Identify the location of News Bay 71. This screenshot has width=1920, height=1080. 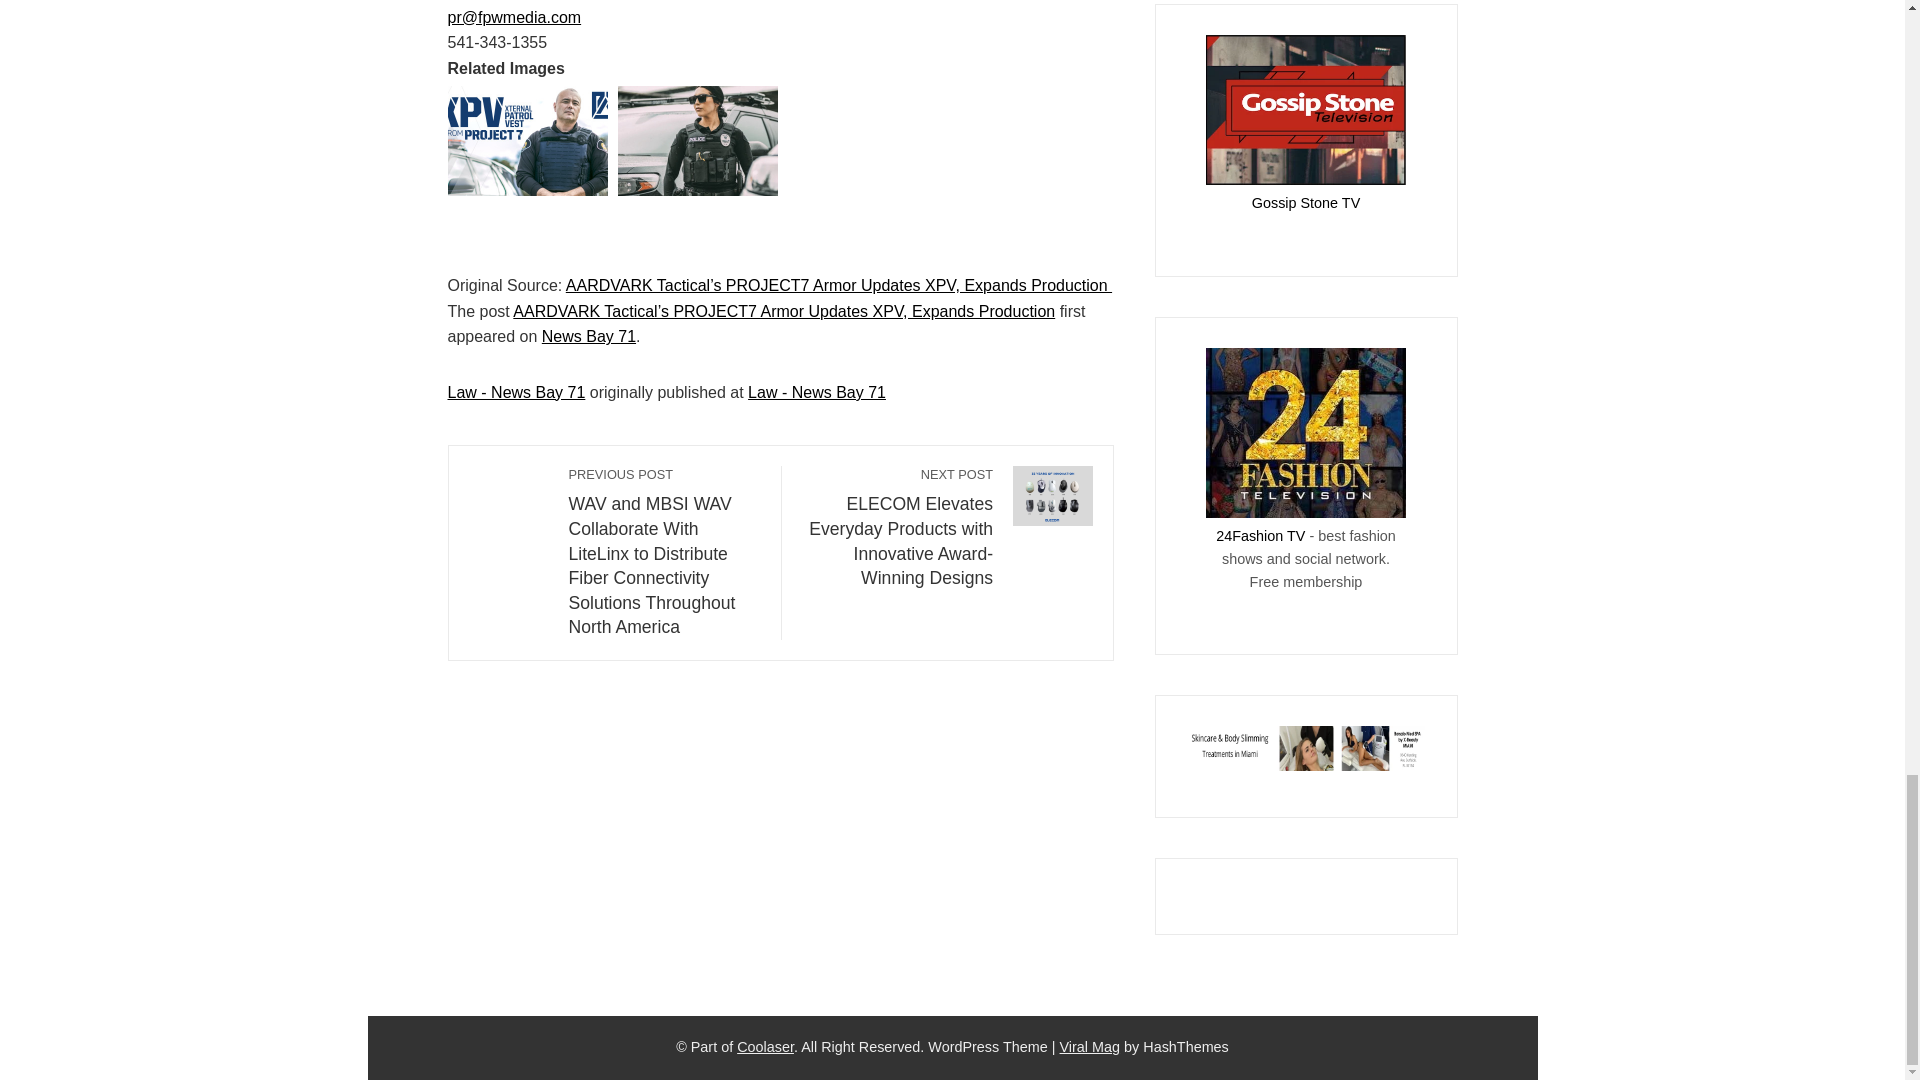
(588, 336).